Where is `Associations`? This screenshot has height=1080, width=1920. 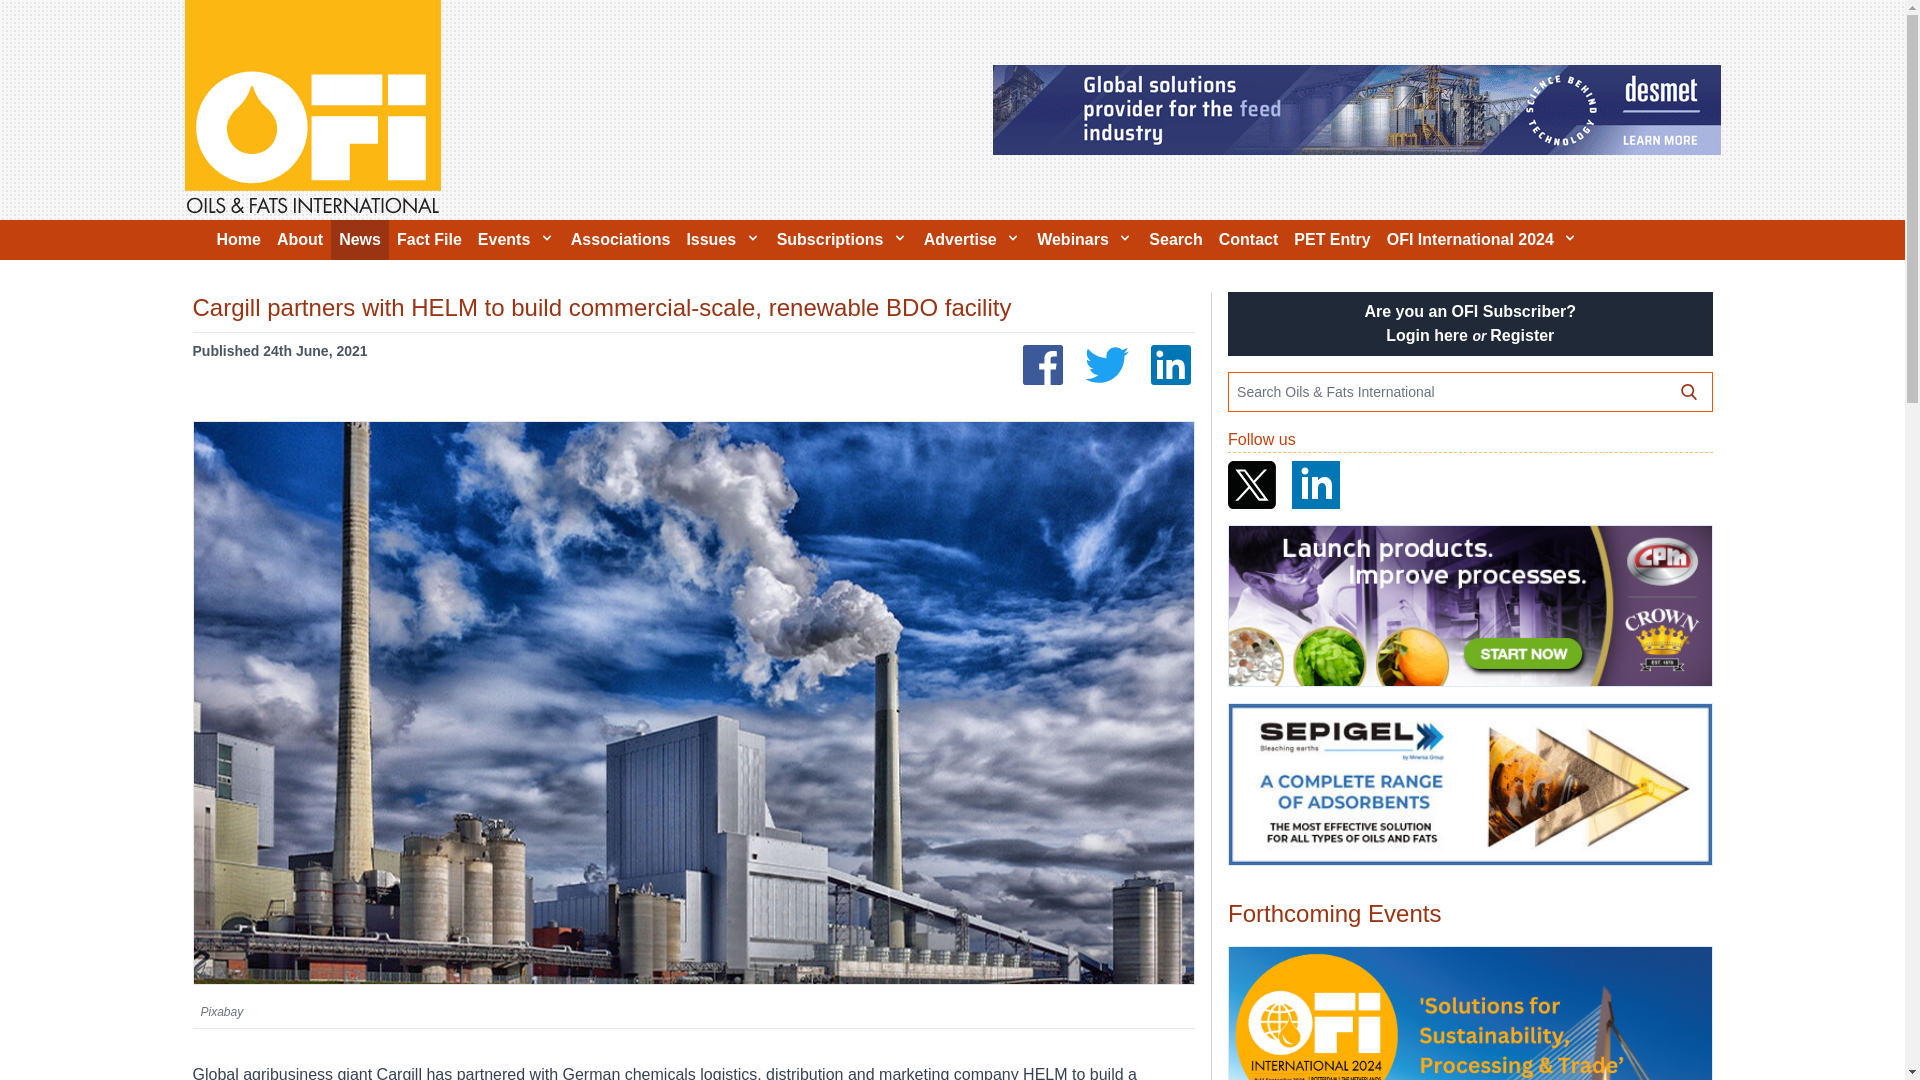
Associations is located at coordinates (620, 240).